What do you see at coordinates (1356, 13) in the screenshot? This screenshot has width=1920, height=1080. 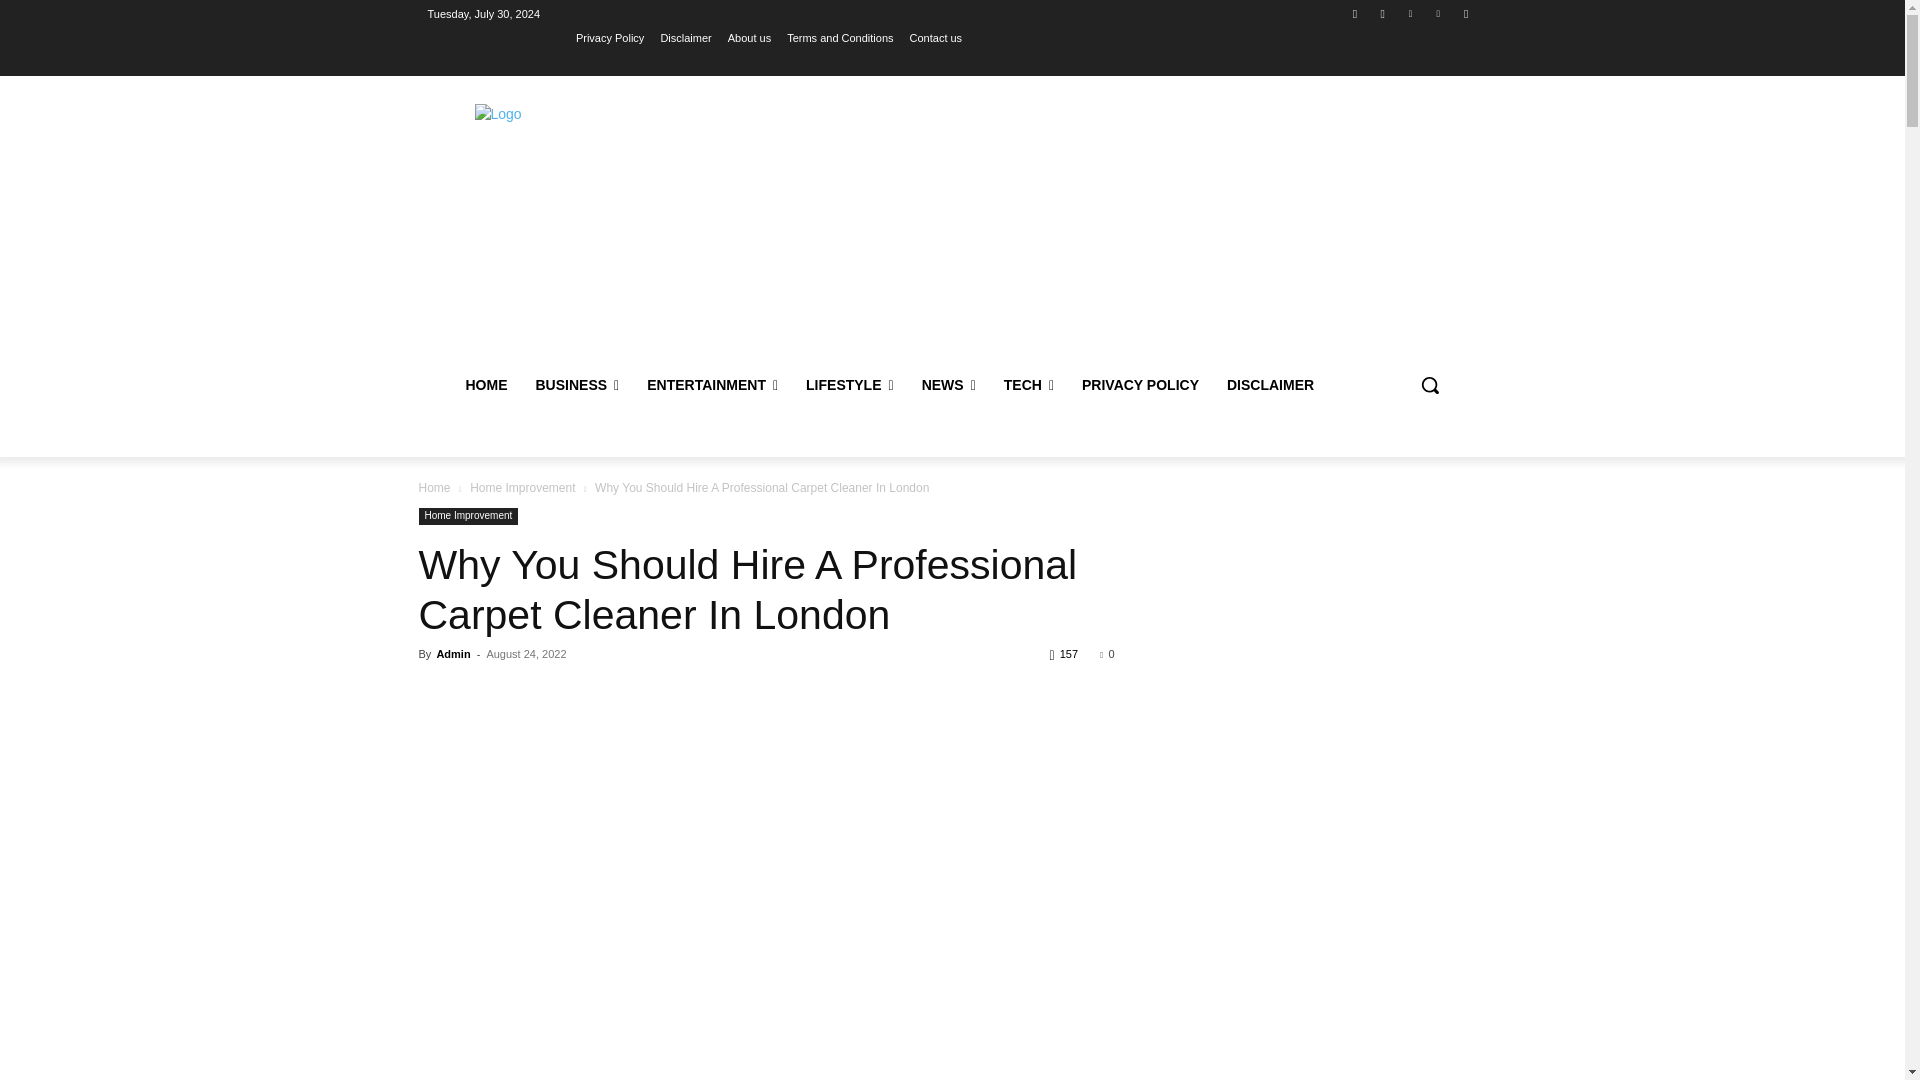 I see `Facebook` at bounding box center [1356, 13].